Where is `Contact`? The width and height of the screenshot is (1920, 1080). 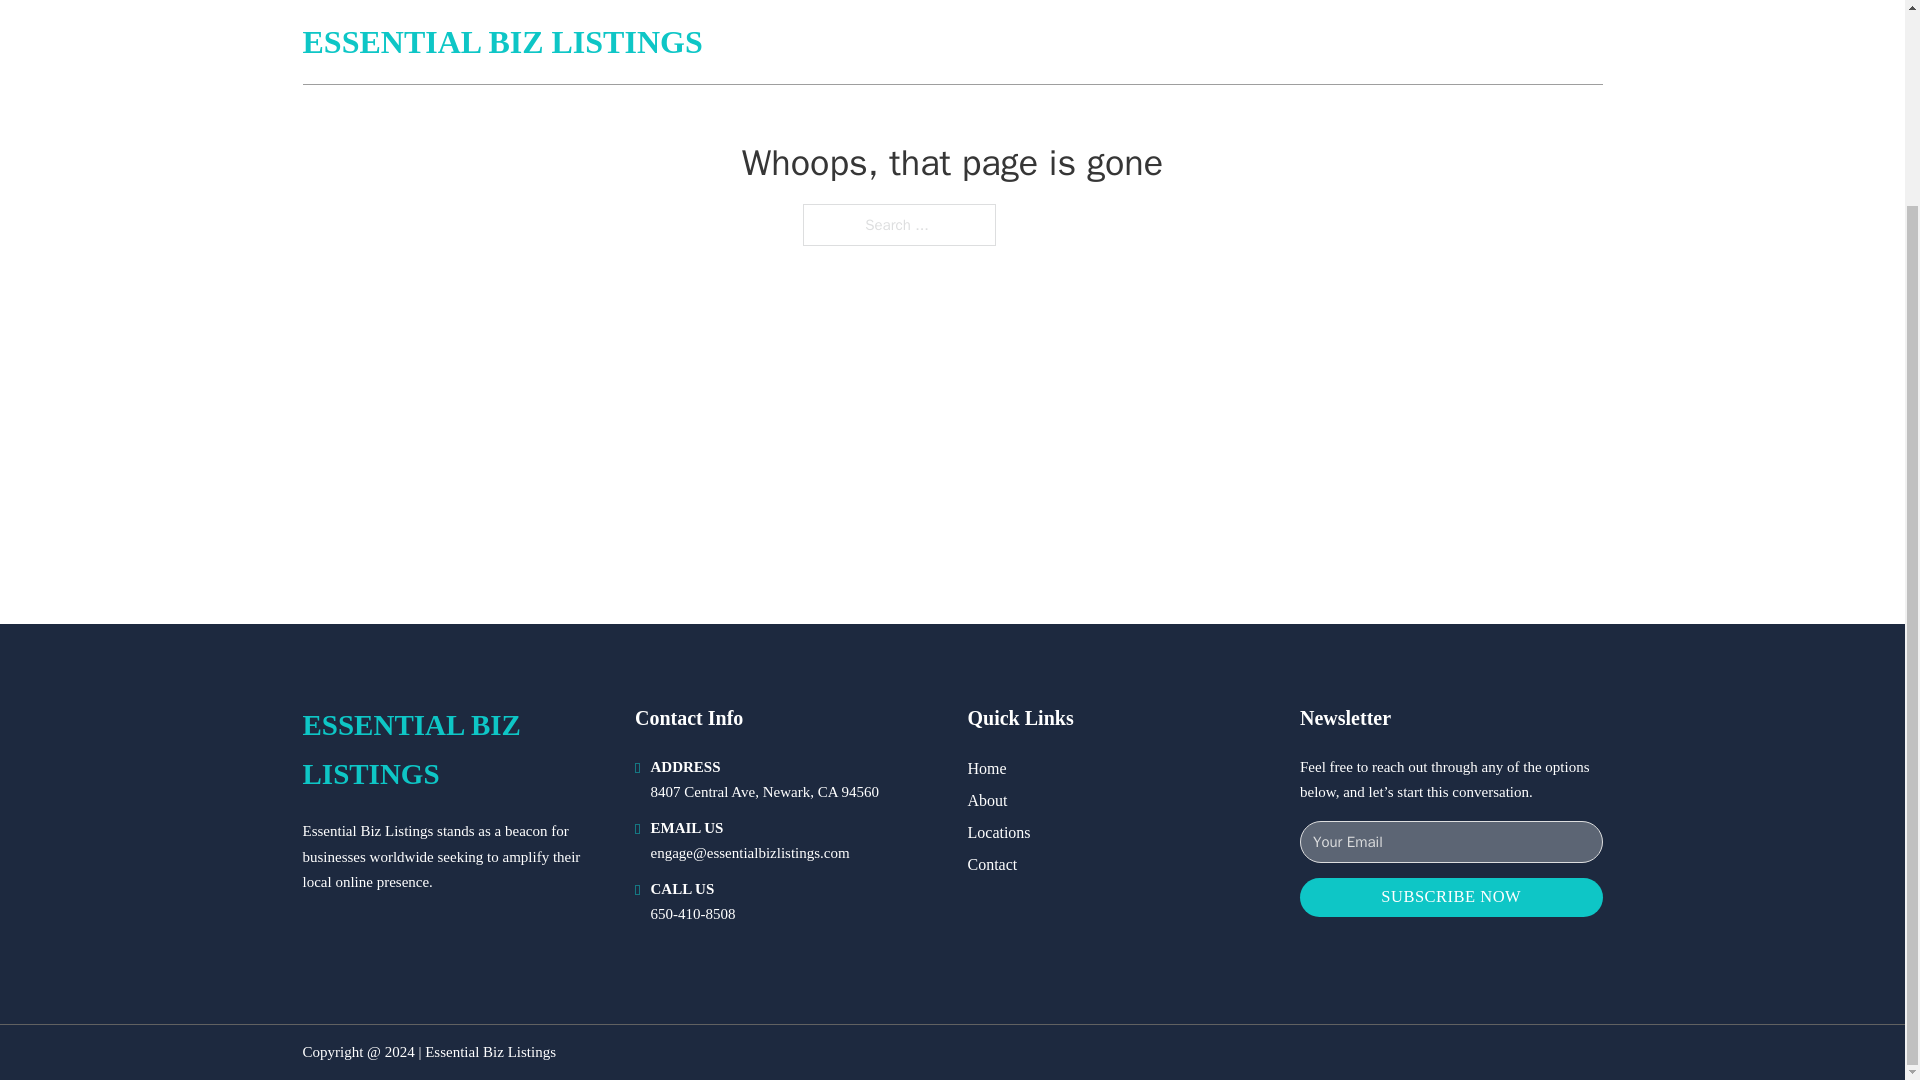 Contact is located at coordinates (992, 864).